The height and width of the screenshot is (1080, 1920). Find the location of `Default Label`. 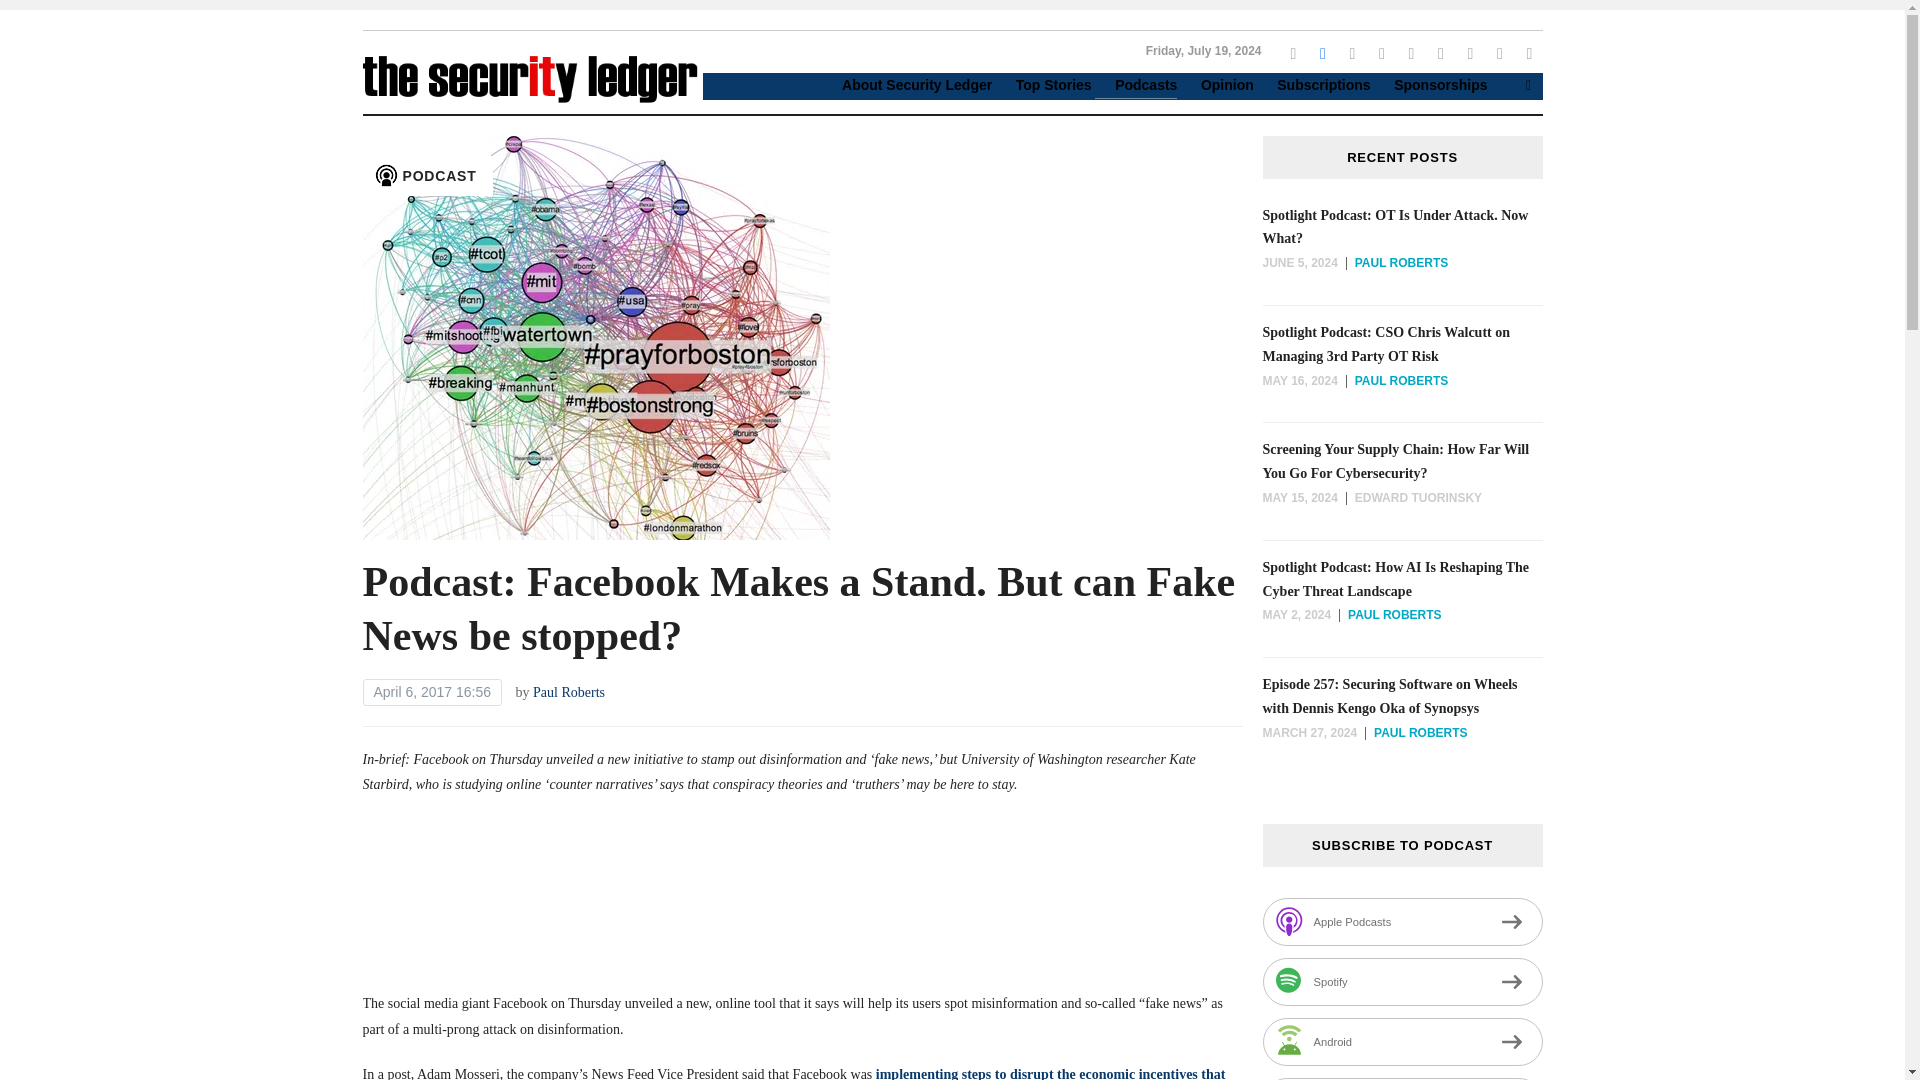

Default Label is located at coordinates (1410, 52).